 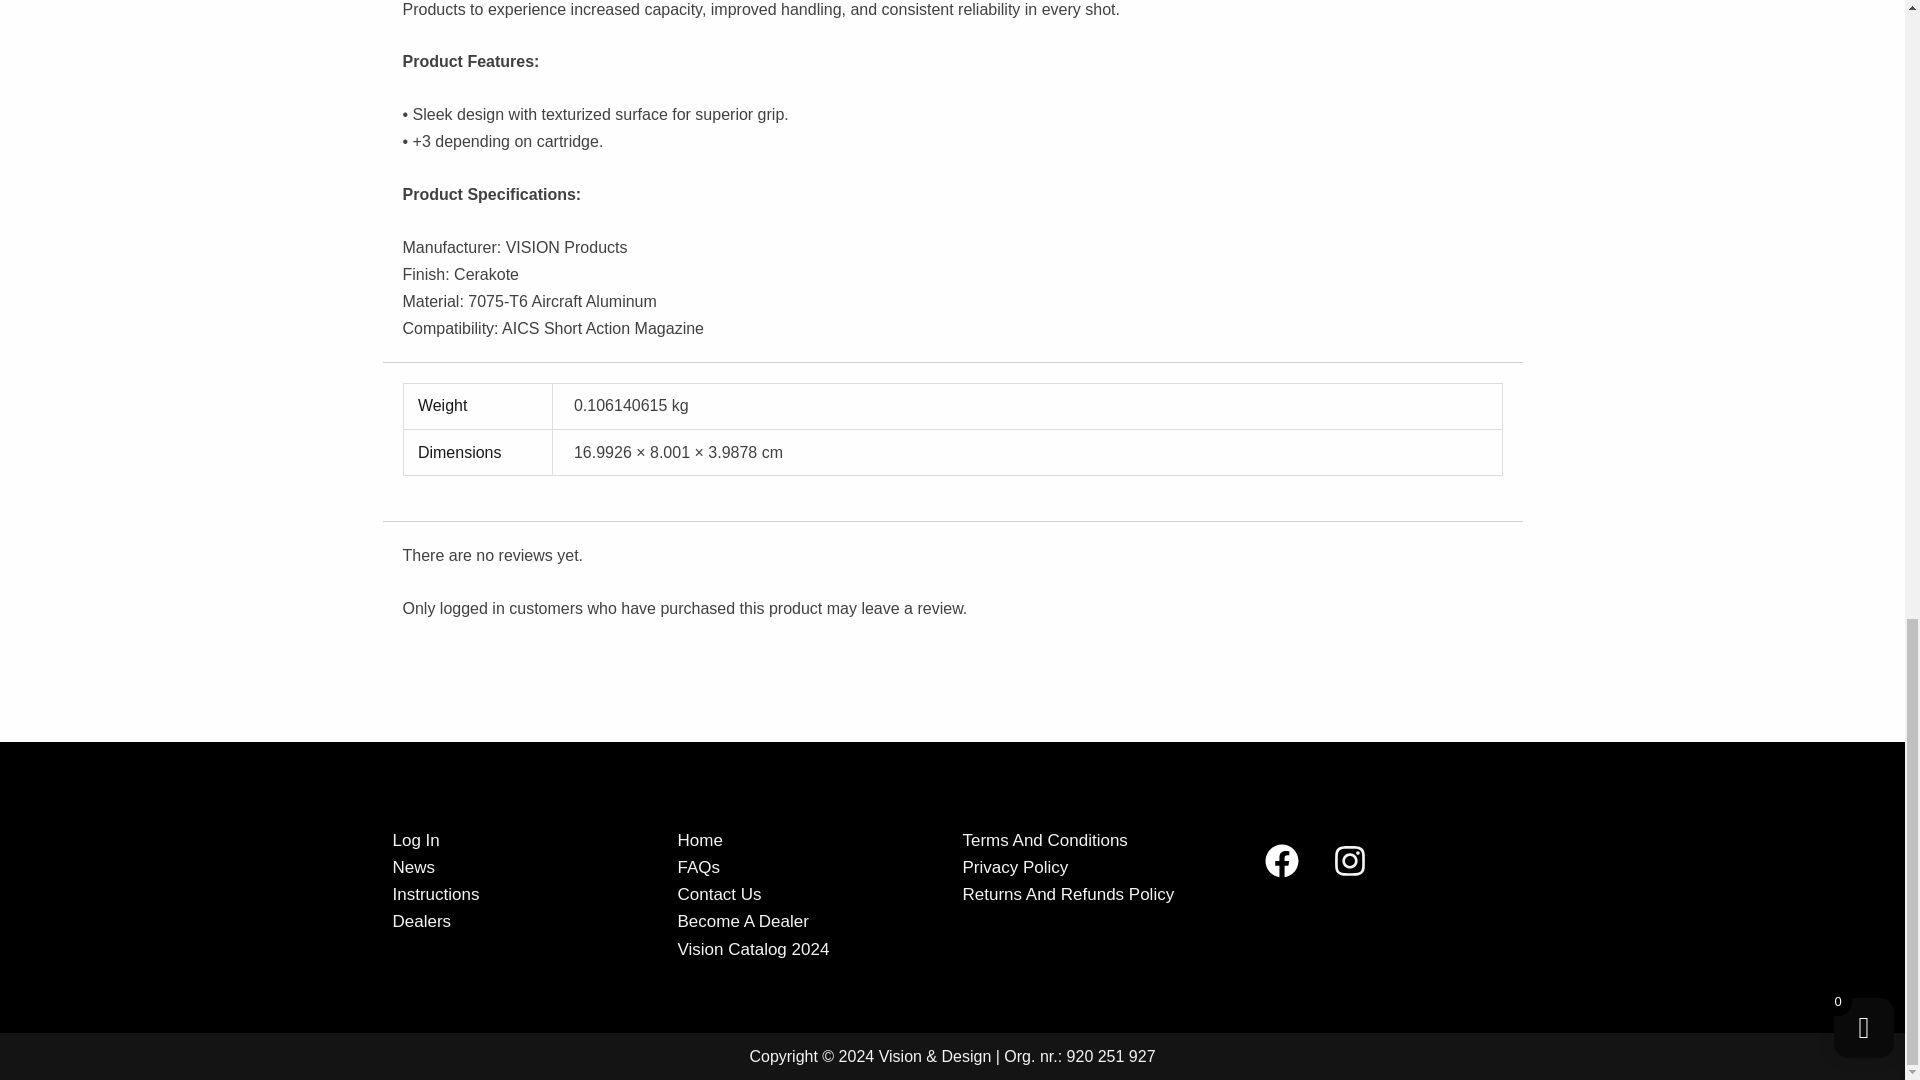 I want to click on Instructions, so click(x=434, y=894).